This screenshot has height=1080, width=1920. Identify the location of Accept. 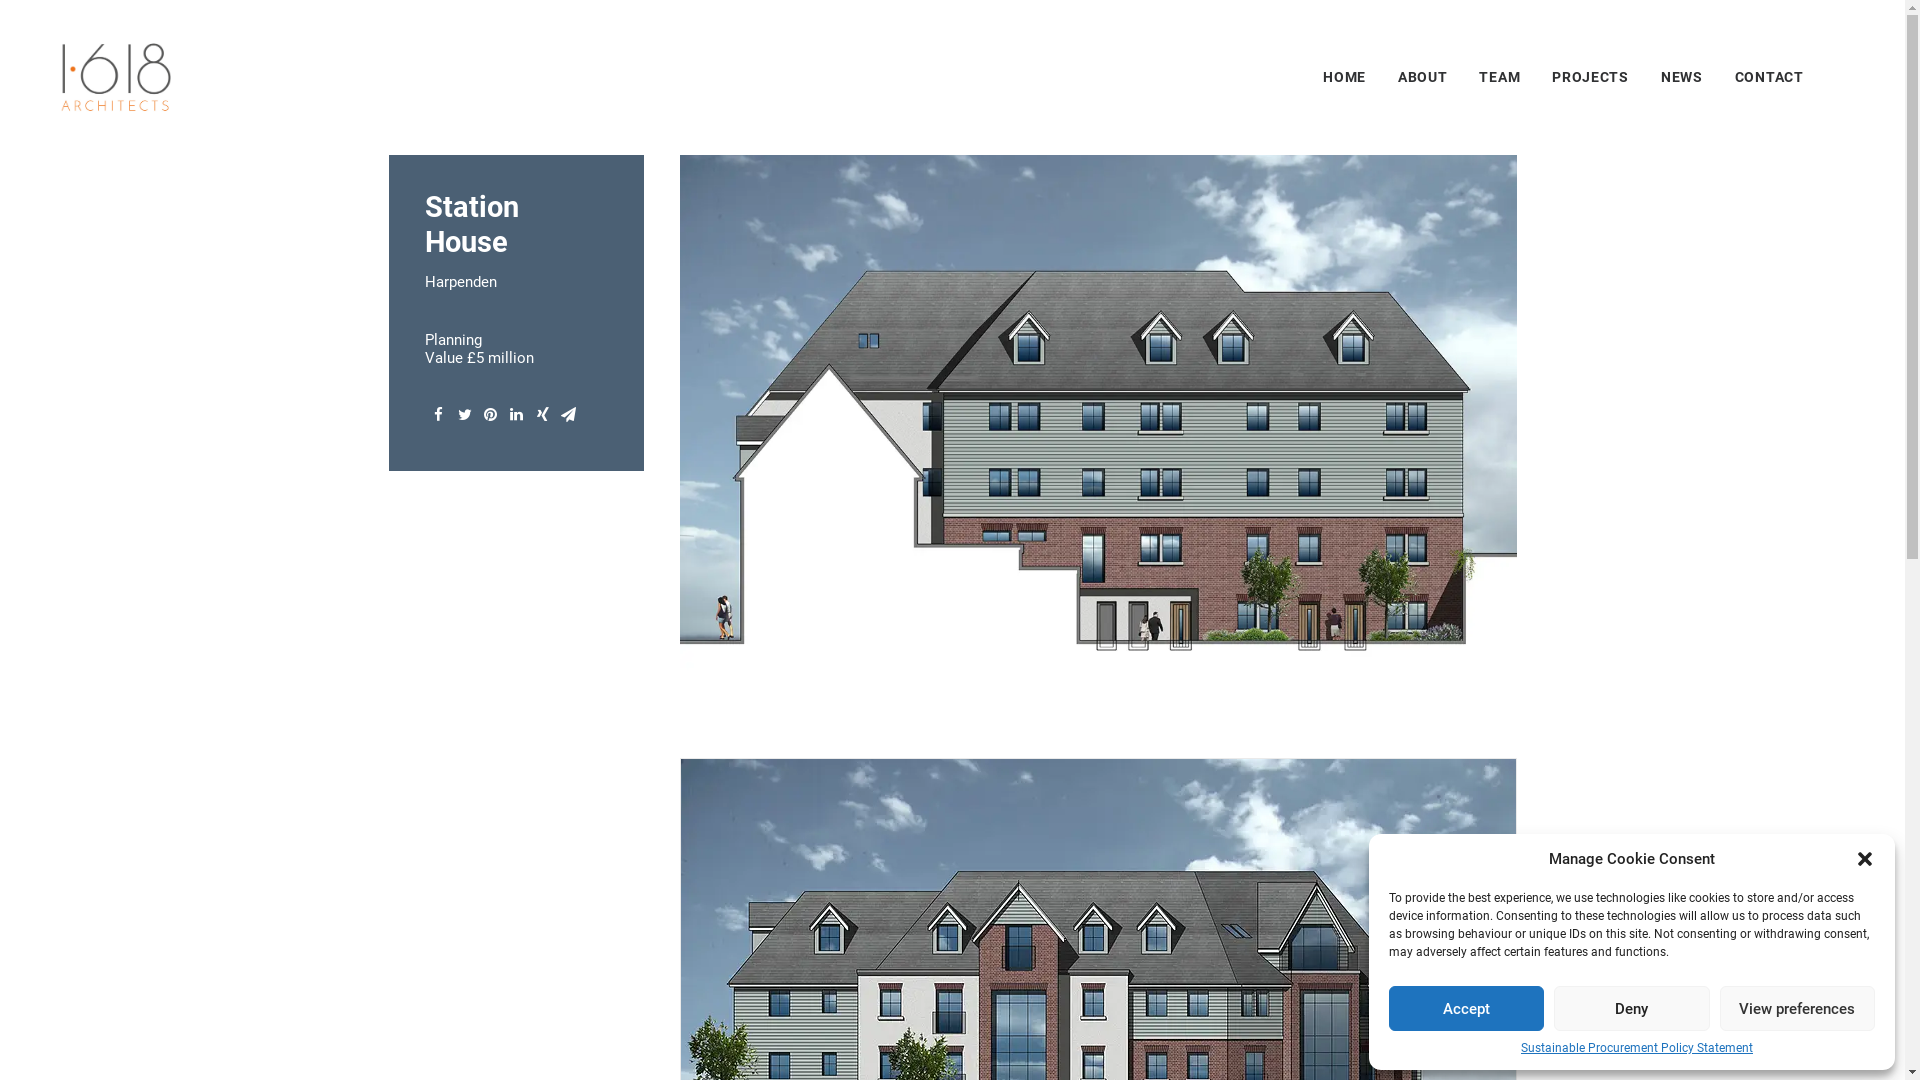
(1466, 1008).